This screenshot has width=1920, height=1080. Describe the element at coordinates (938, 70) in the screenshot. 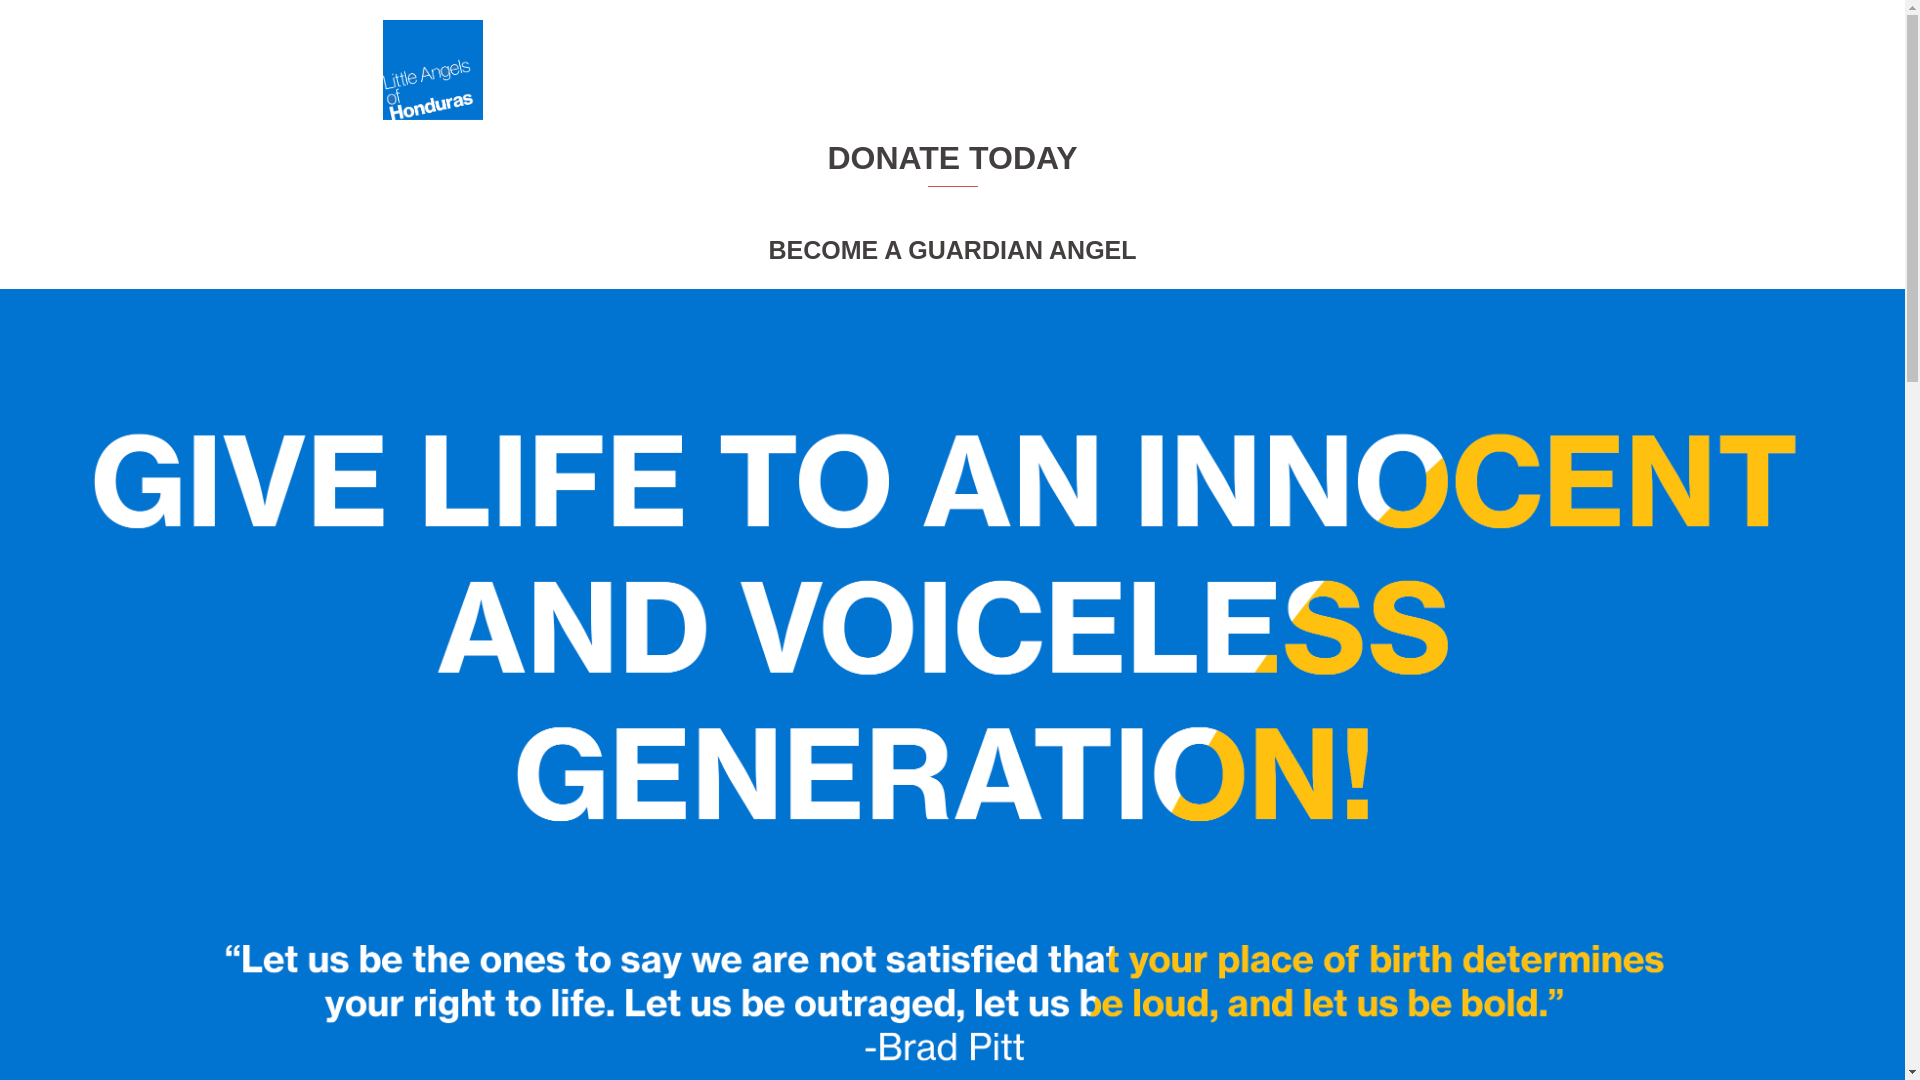

I see `Home` at that location.